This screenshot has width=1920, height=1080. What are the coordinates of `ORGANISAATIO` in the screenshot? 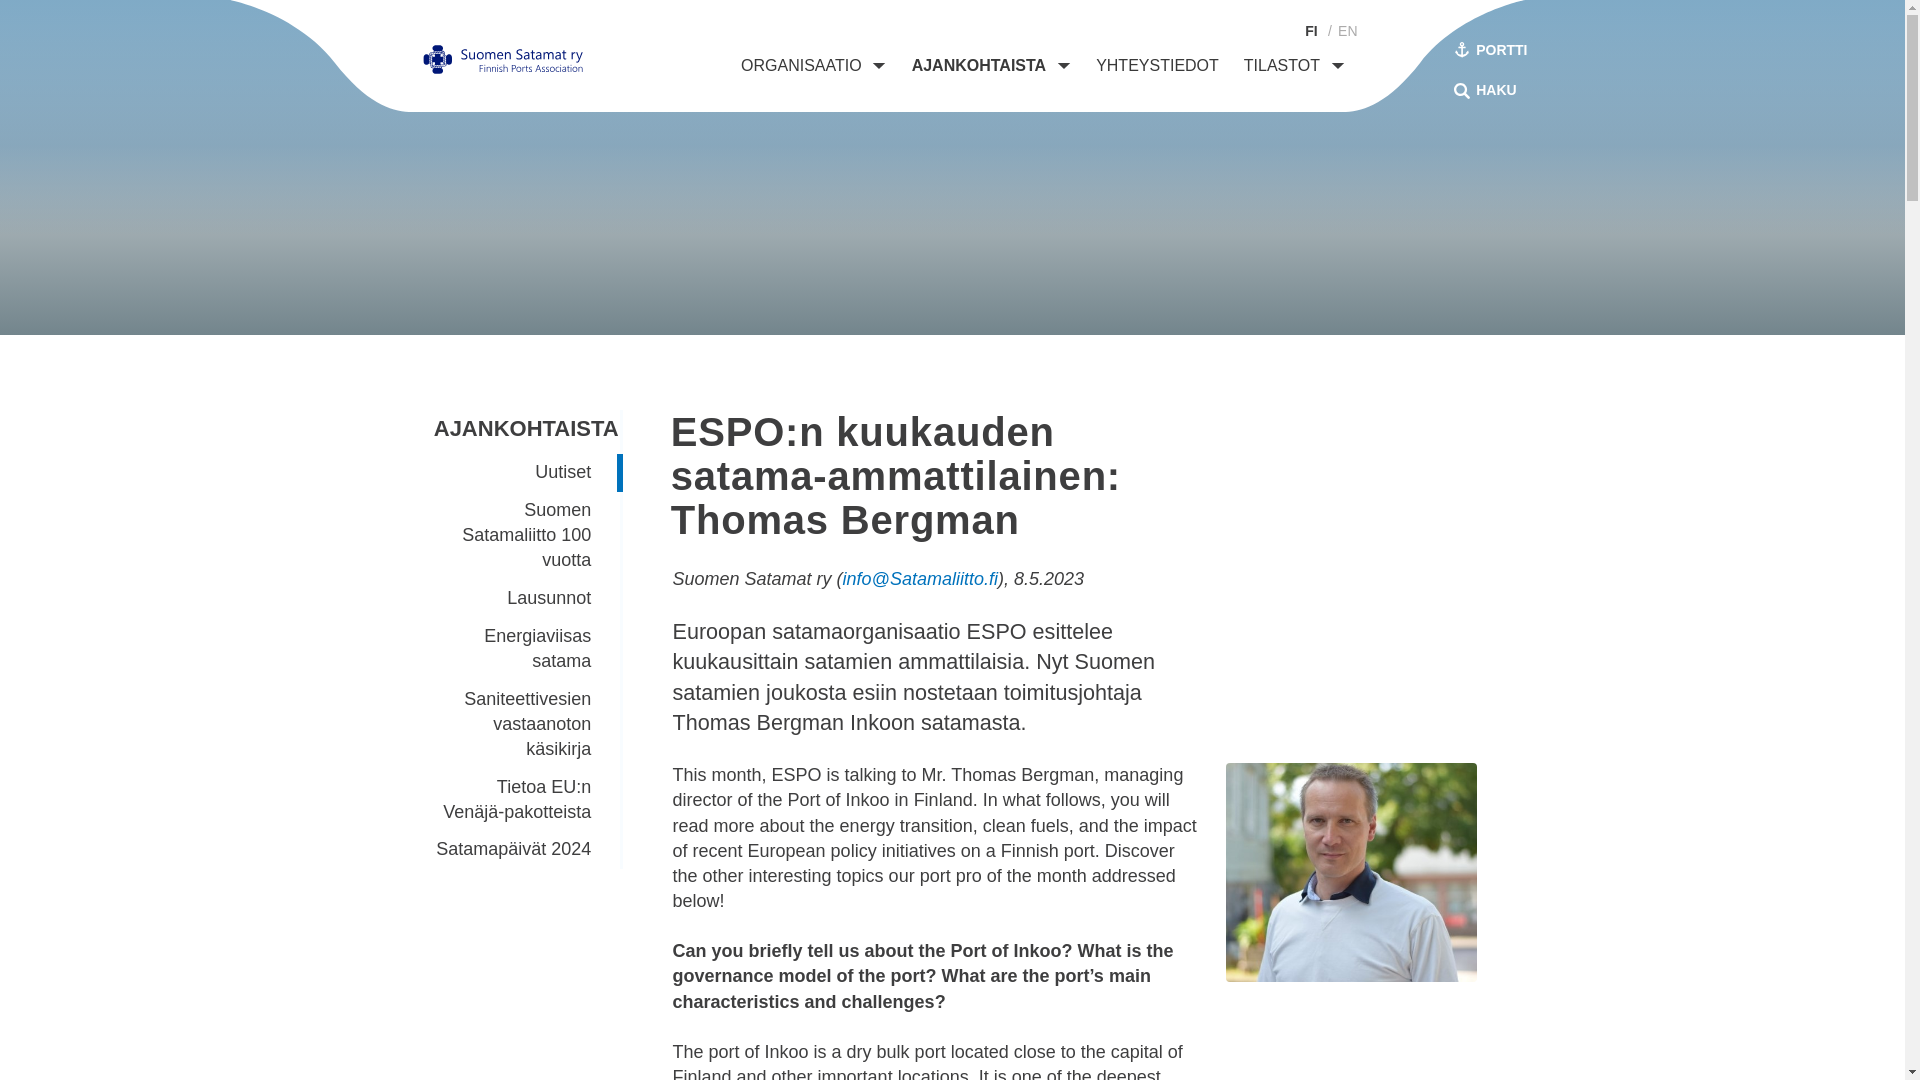 It's located at (802, 65).